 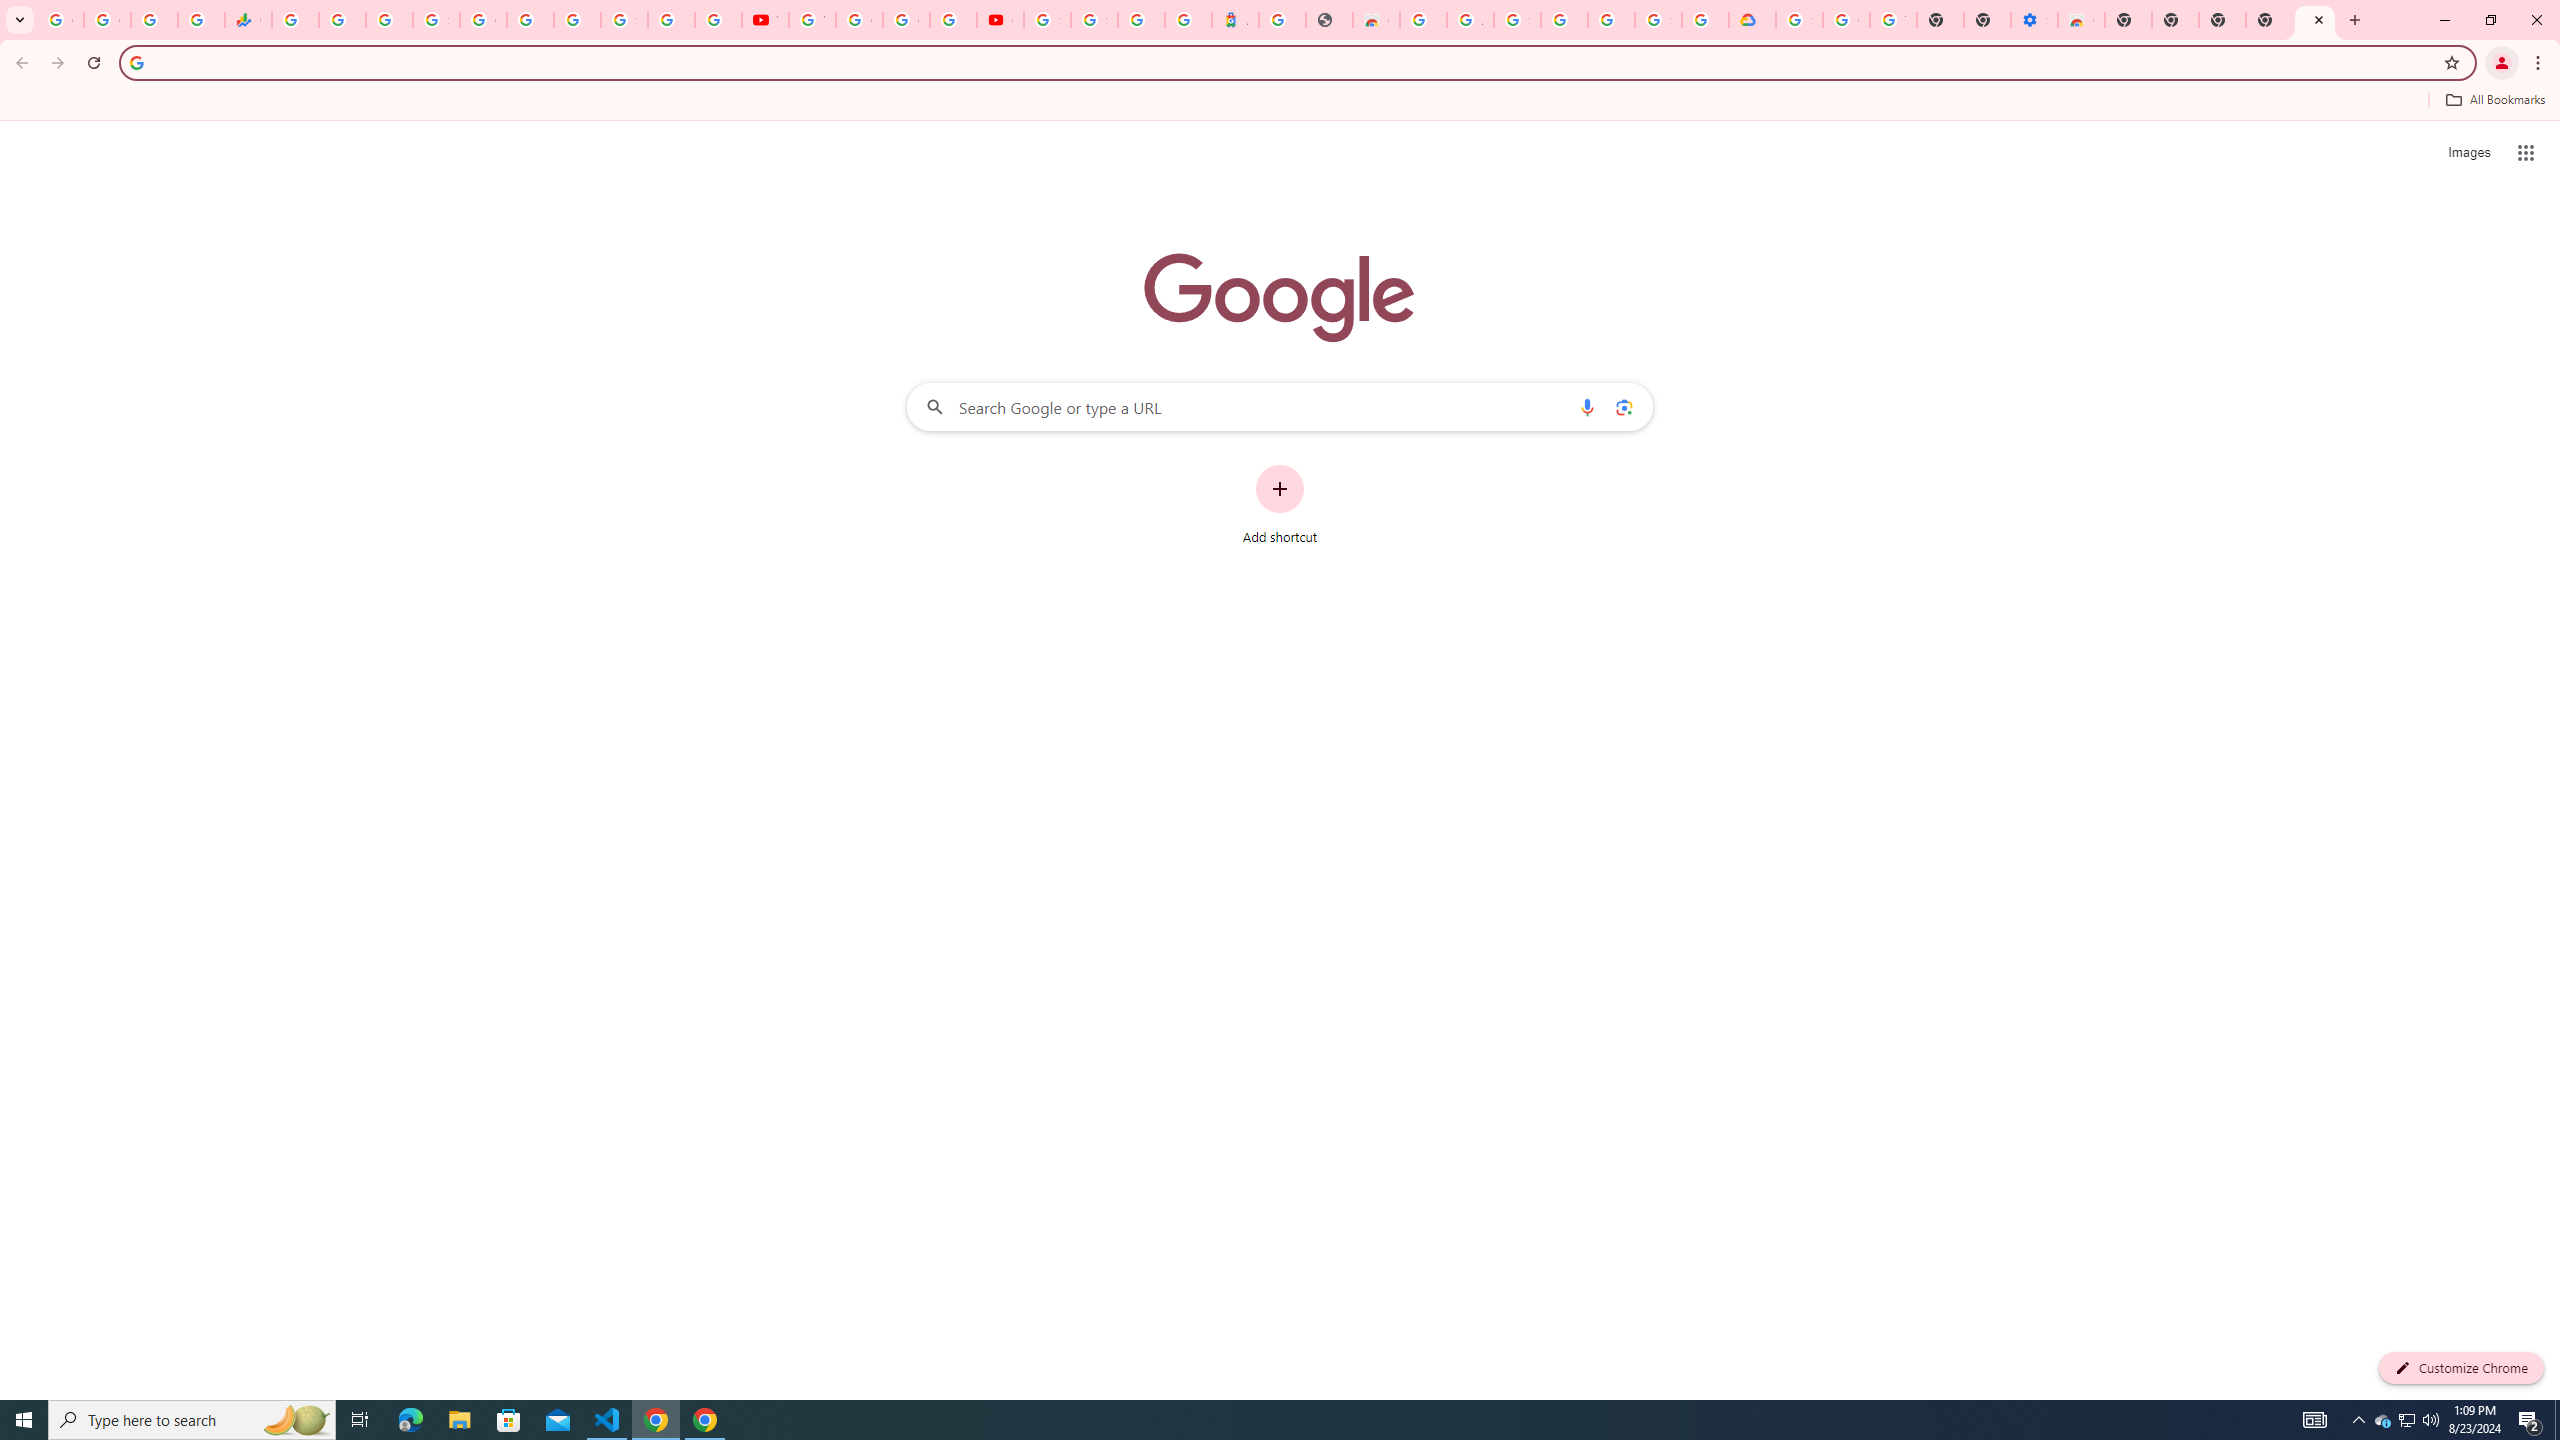 What do you see at coordinates (812, 20) in the screenshot?
I see `YouTube` at bounding box center [812, 20].